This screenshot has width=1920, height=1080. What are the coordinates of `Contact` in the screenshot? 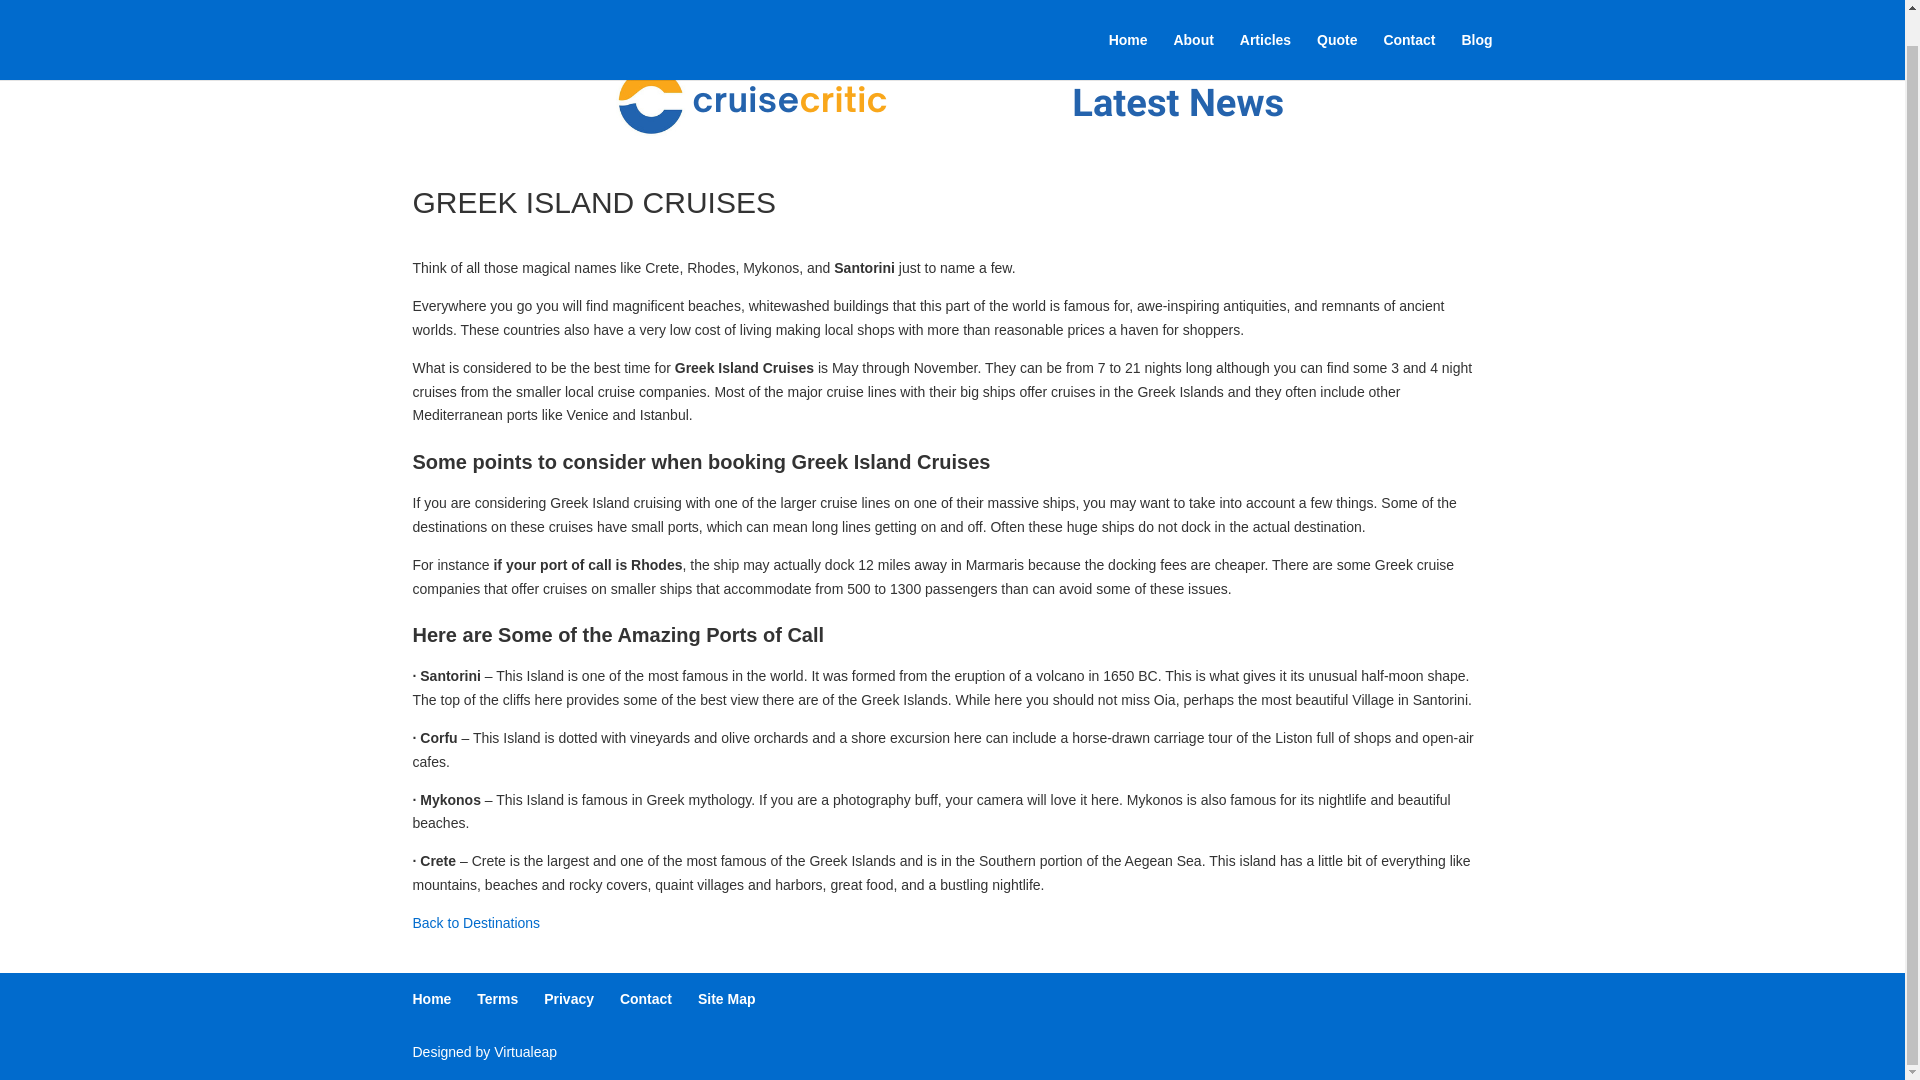 It's located at (646, 998).